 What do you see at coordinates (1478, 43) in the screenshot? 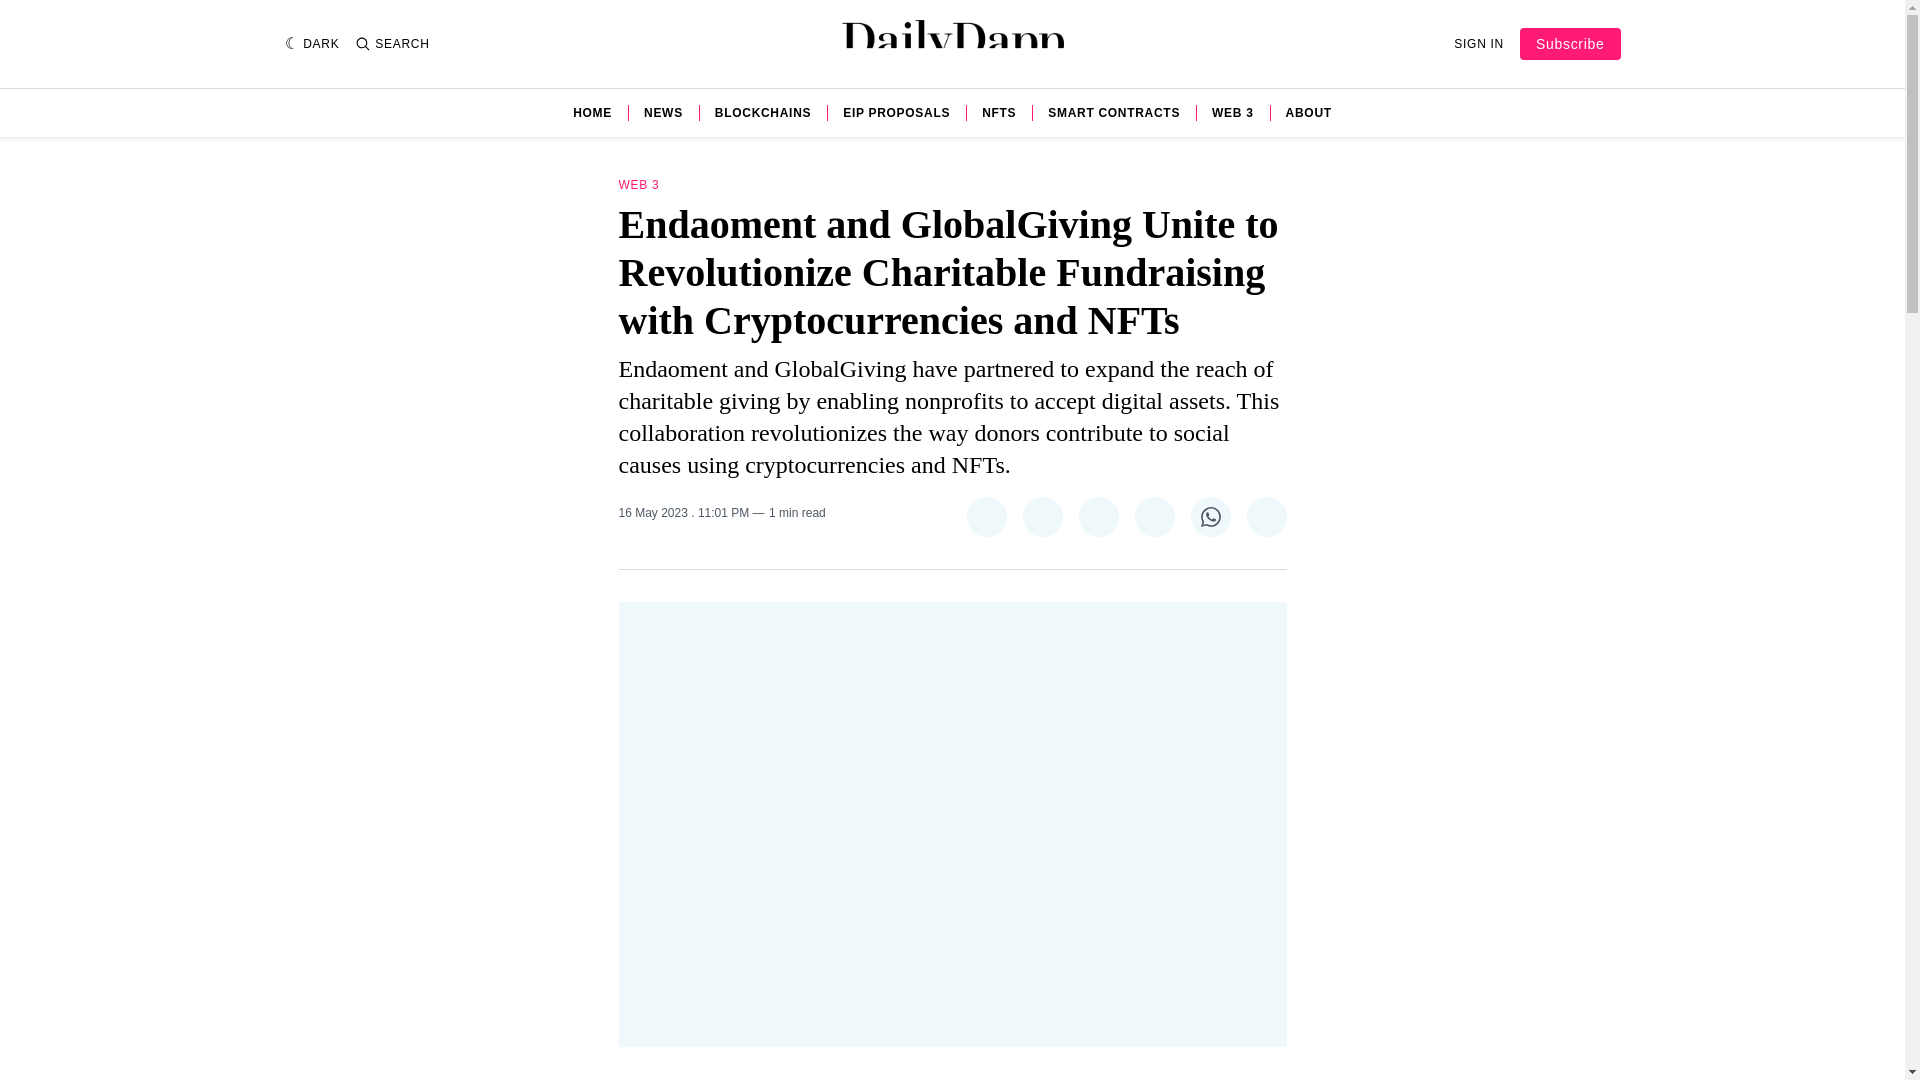
I see `SIGN IN` at bounding box center [1478, 43].